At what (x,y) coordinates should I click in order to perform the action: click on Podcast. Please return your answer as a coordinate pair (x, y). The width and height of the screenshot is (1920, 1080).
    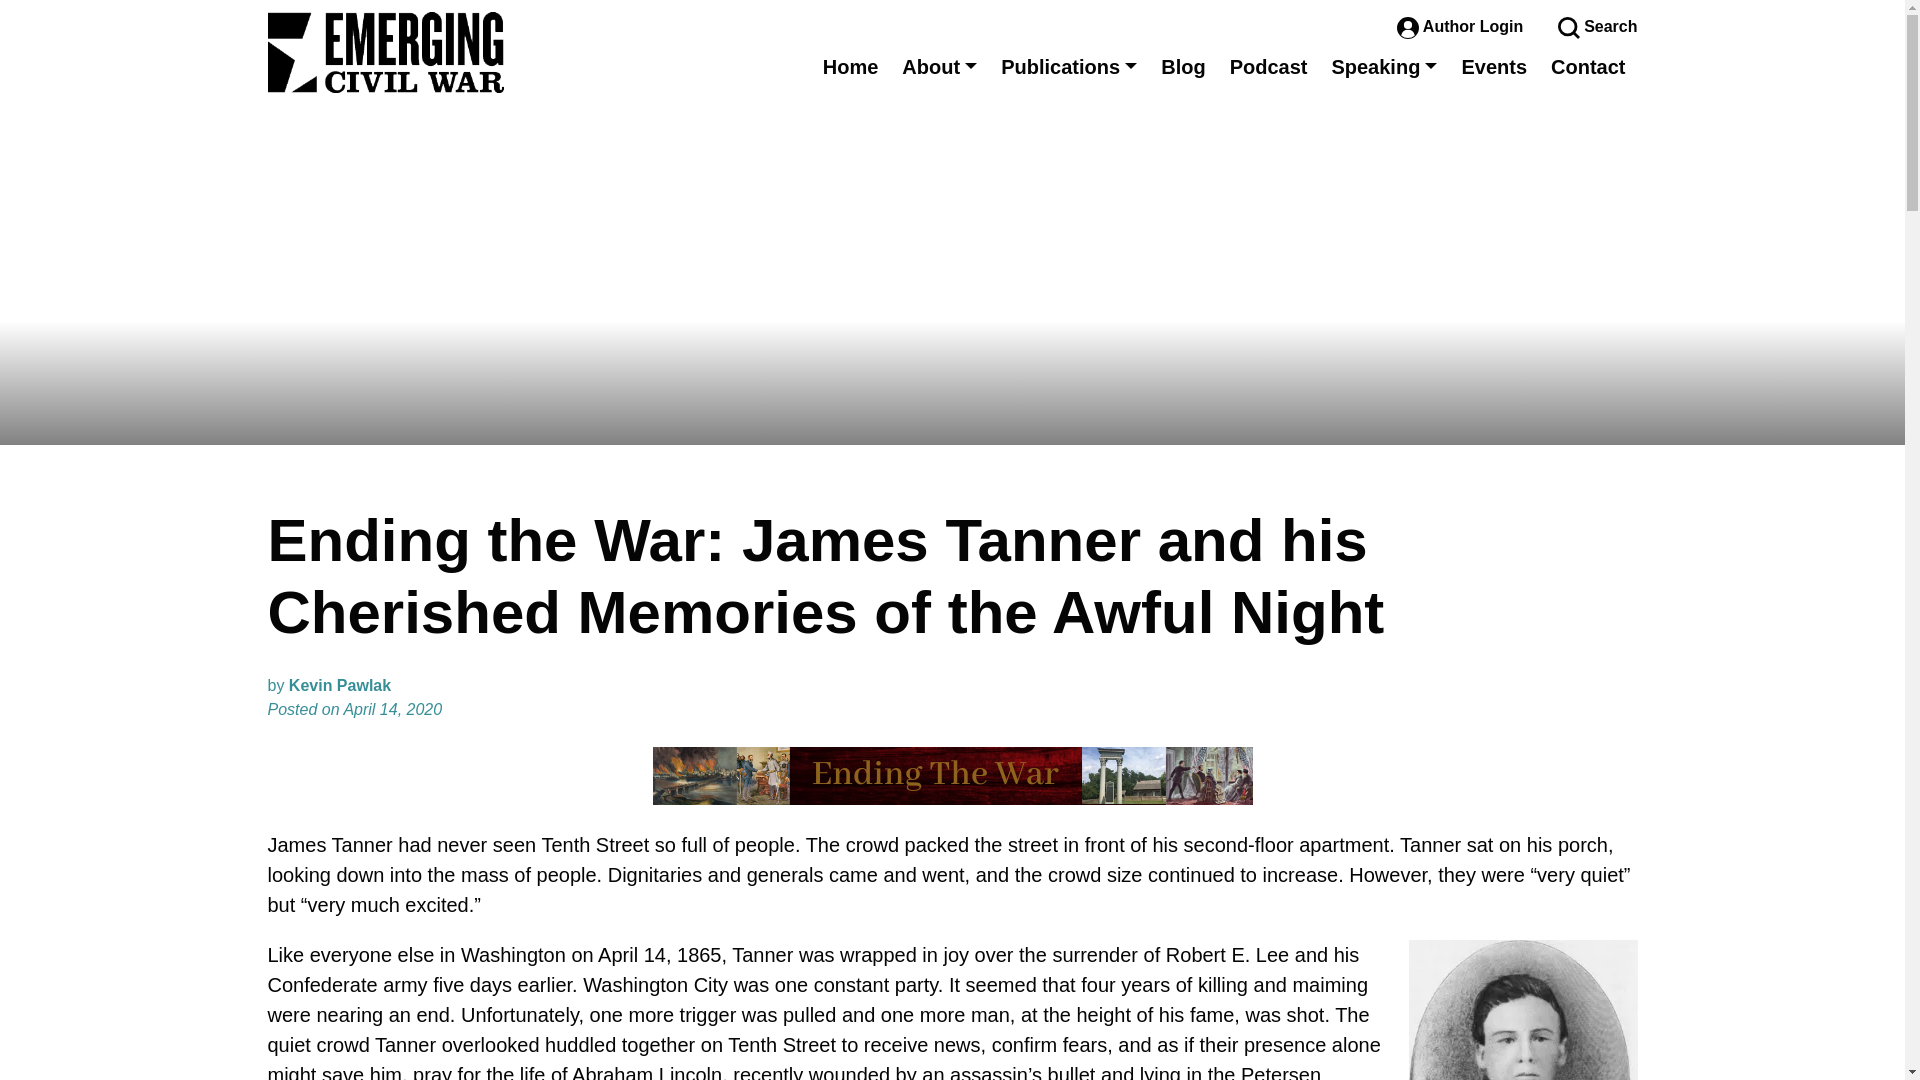
    Looking at the image, I should click on (1268, 66).